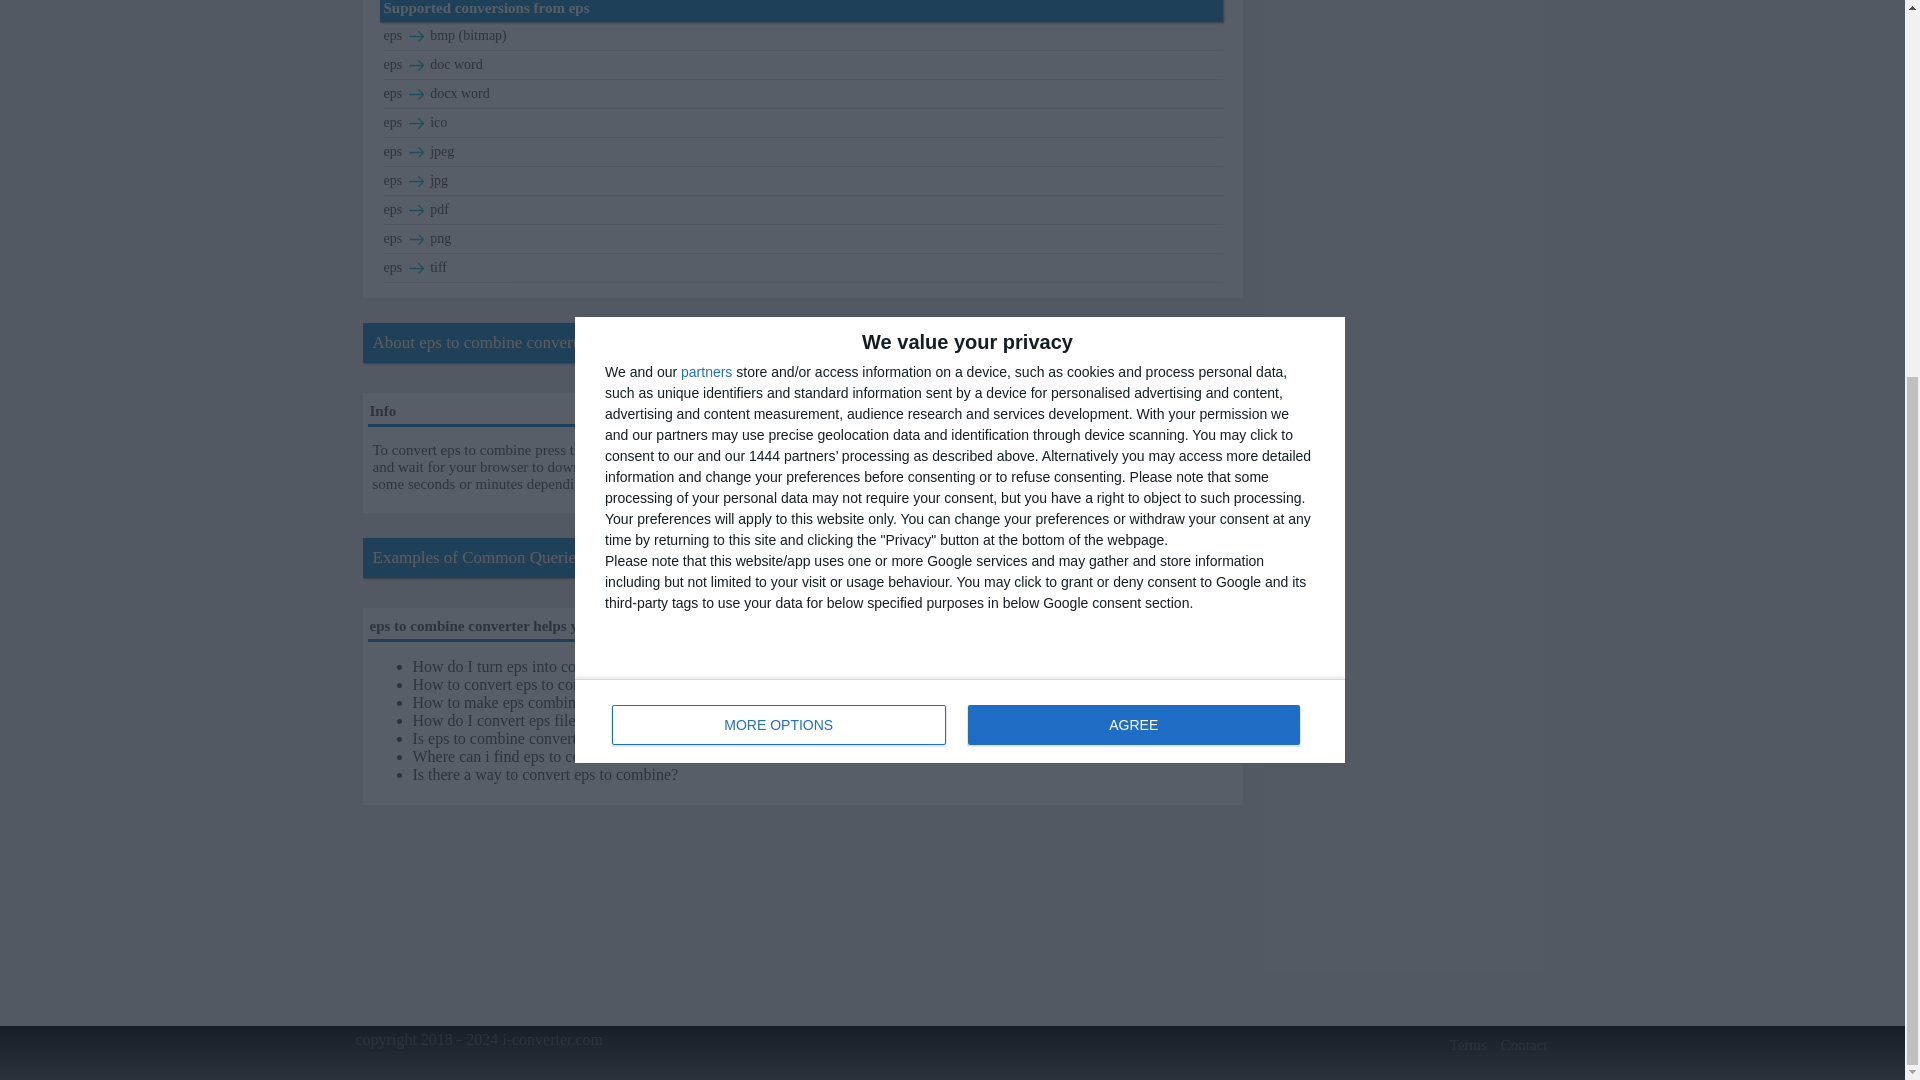 Image resolution: width=1920 pixels, height=1080 pixels. What do you see at coordinates (1133, 156) in the screenshot?
I see `AGREE` at bounding box center [1133, 156].